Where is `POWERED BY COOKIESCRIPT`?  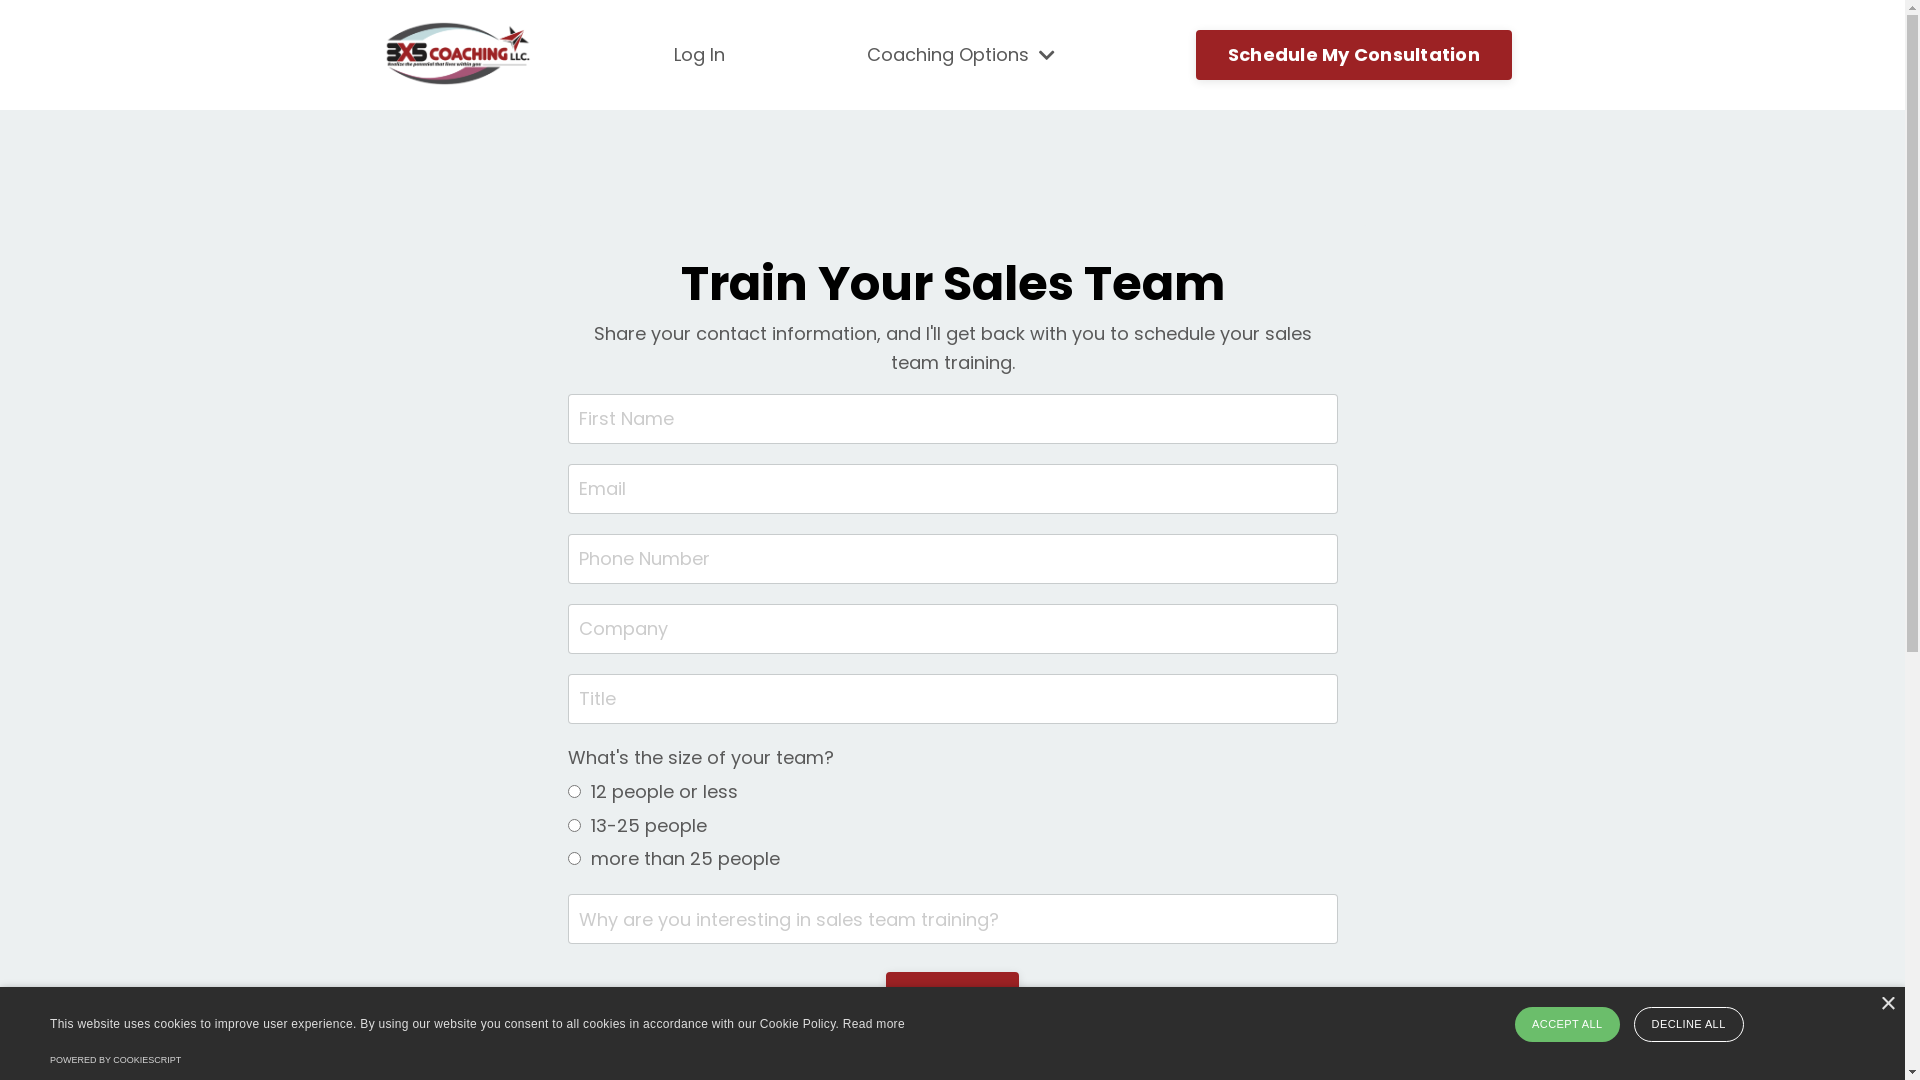 POWERED BY COOKIESCRIPT is located at coordinates (116, 1060).